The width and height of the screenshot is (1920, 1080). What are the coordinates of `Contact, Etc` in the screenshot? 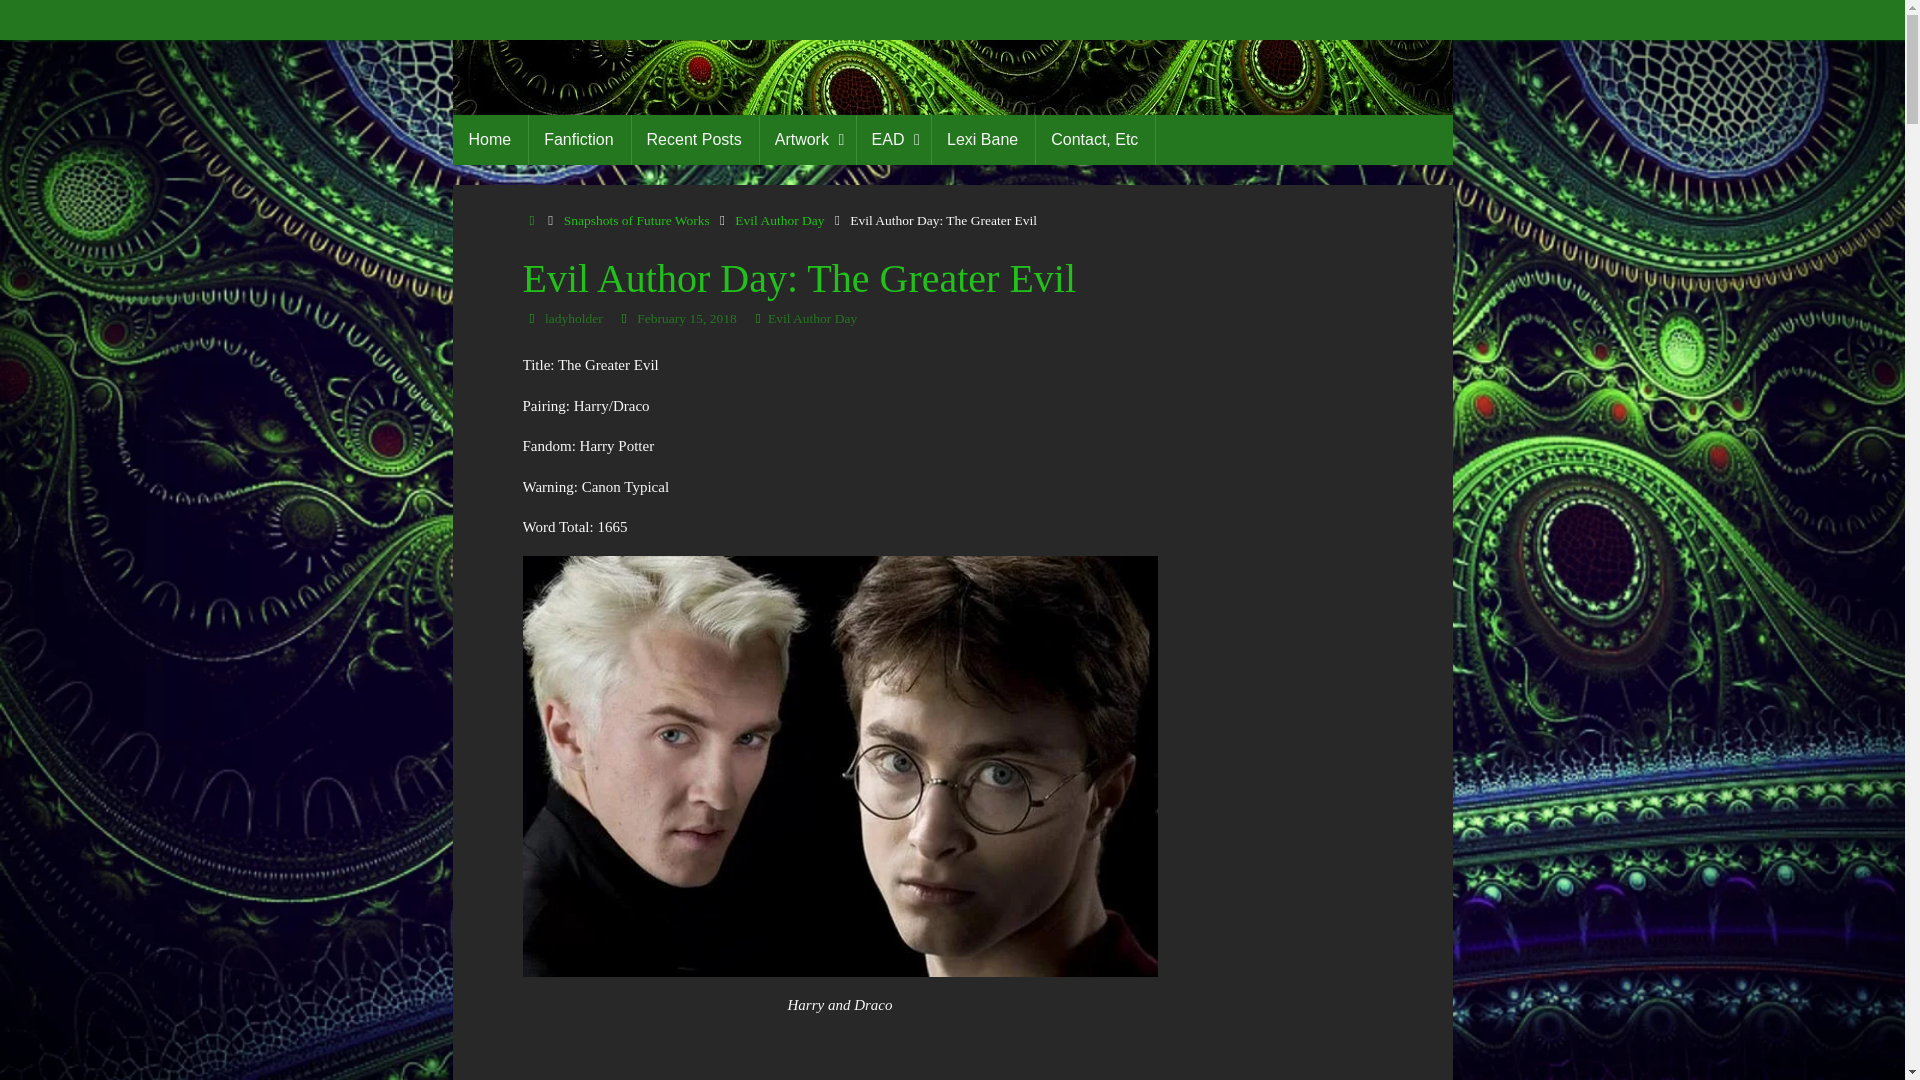 It's located at (1094, 140).